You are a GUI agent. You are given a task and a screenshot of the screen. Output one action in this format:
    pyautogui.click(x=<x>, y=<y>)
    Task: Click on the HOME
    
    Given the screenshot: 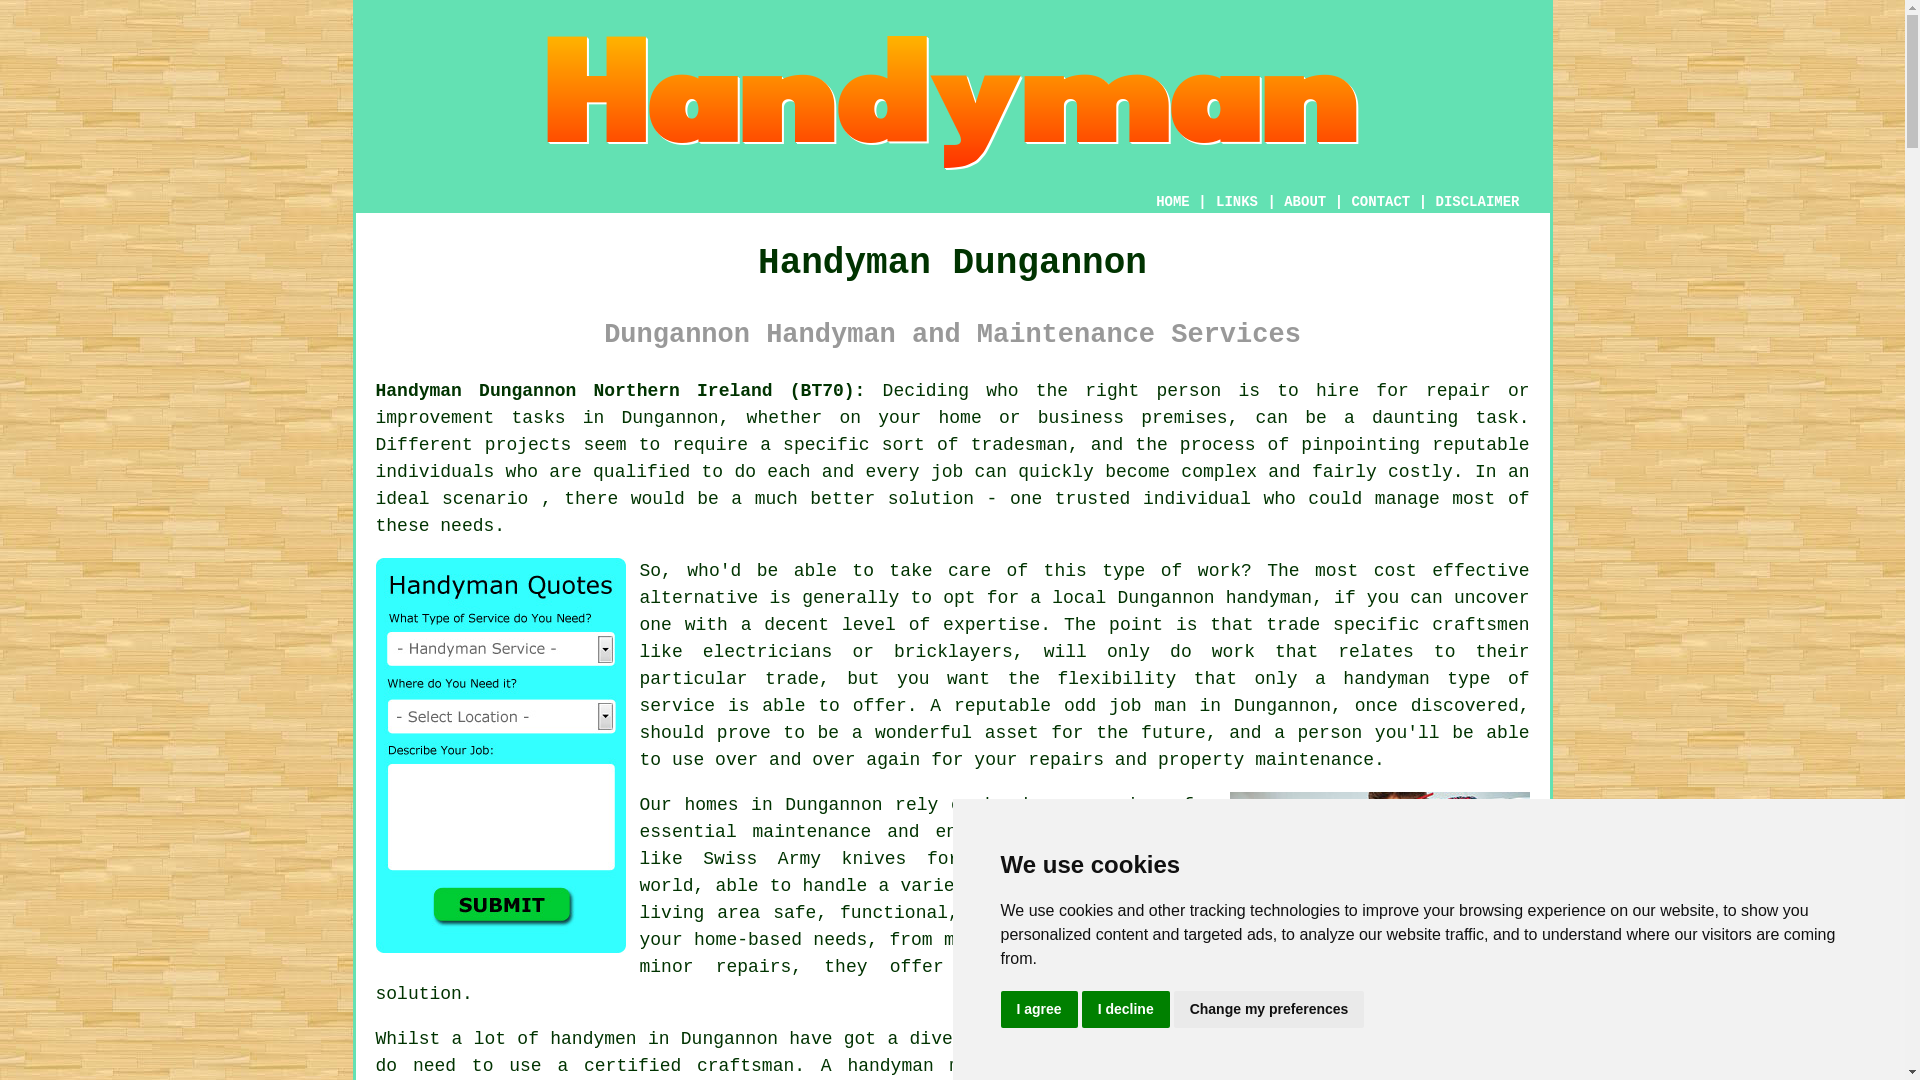 What is the action you would take?
    pyautogui.click(x=1172, y=202)
    